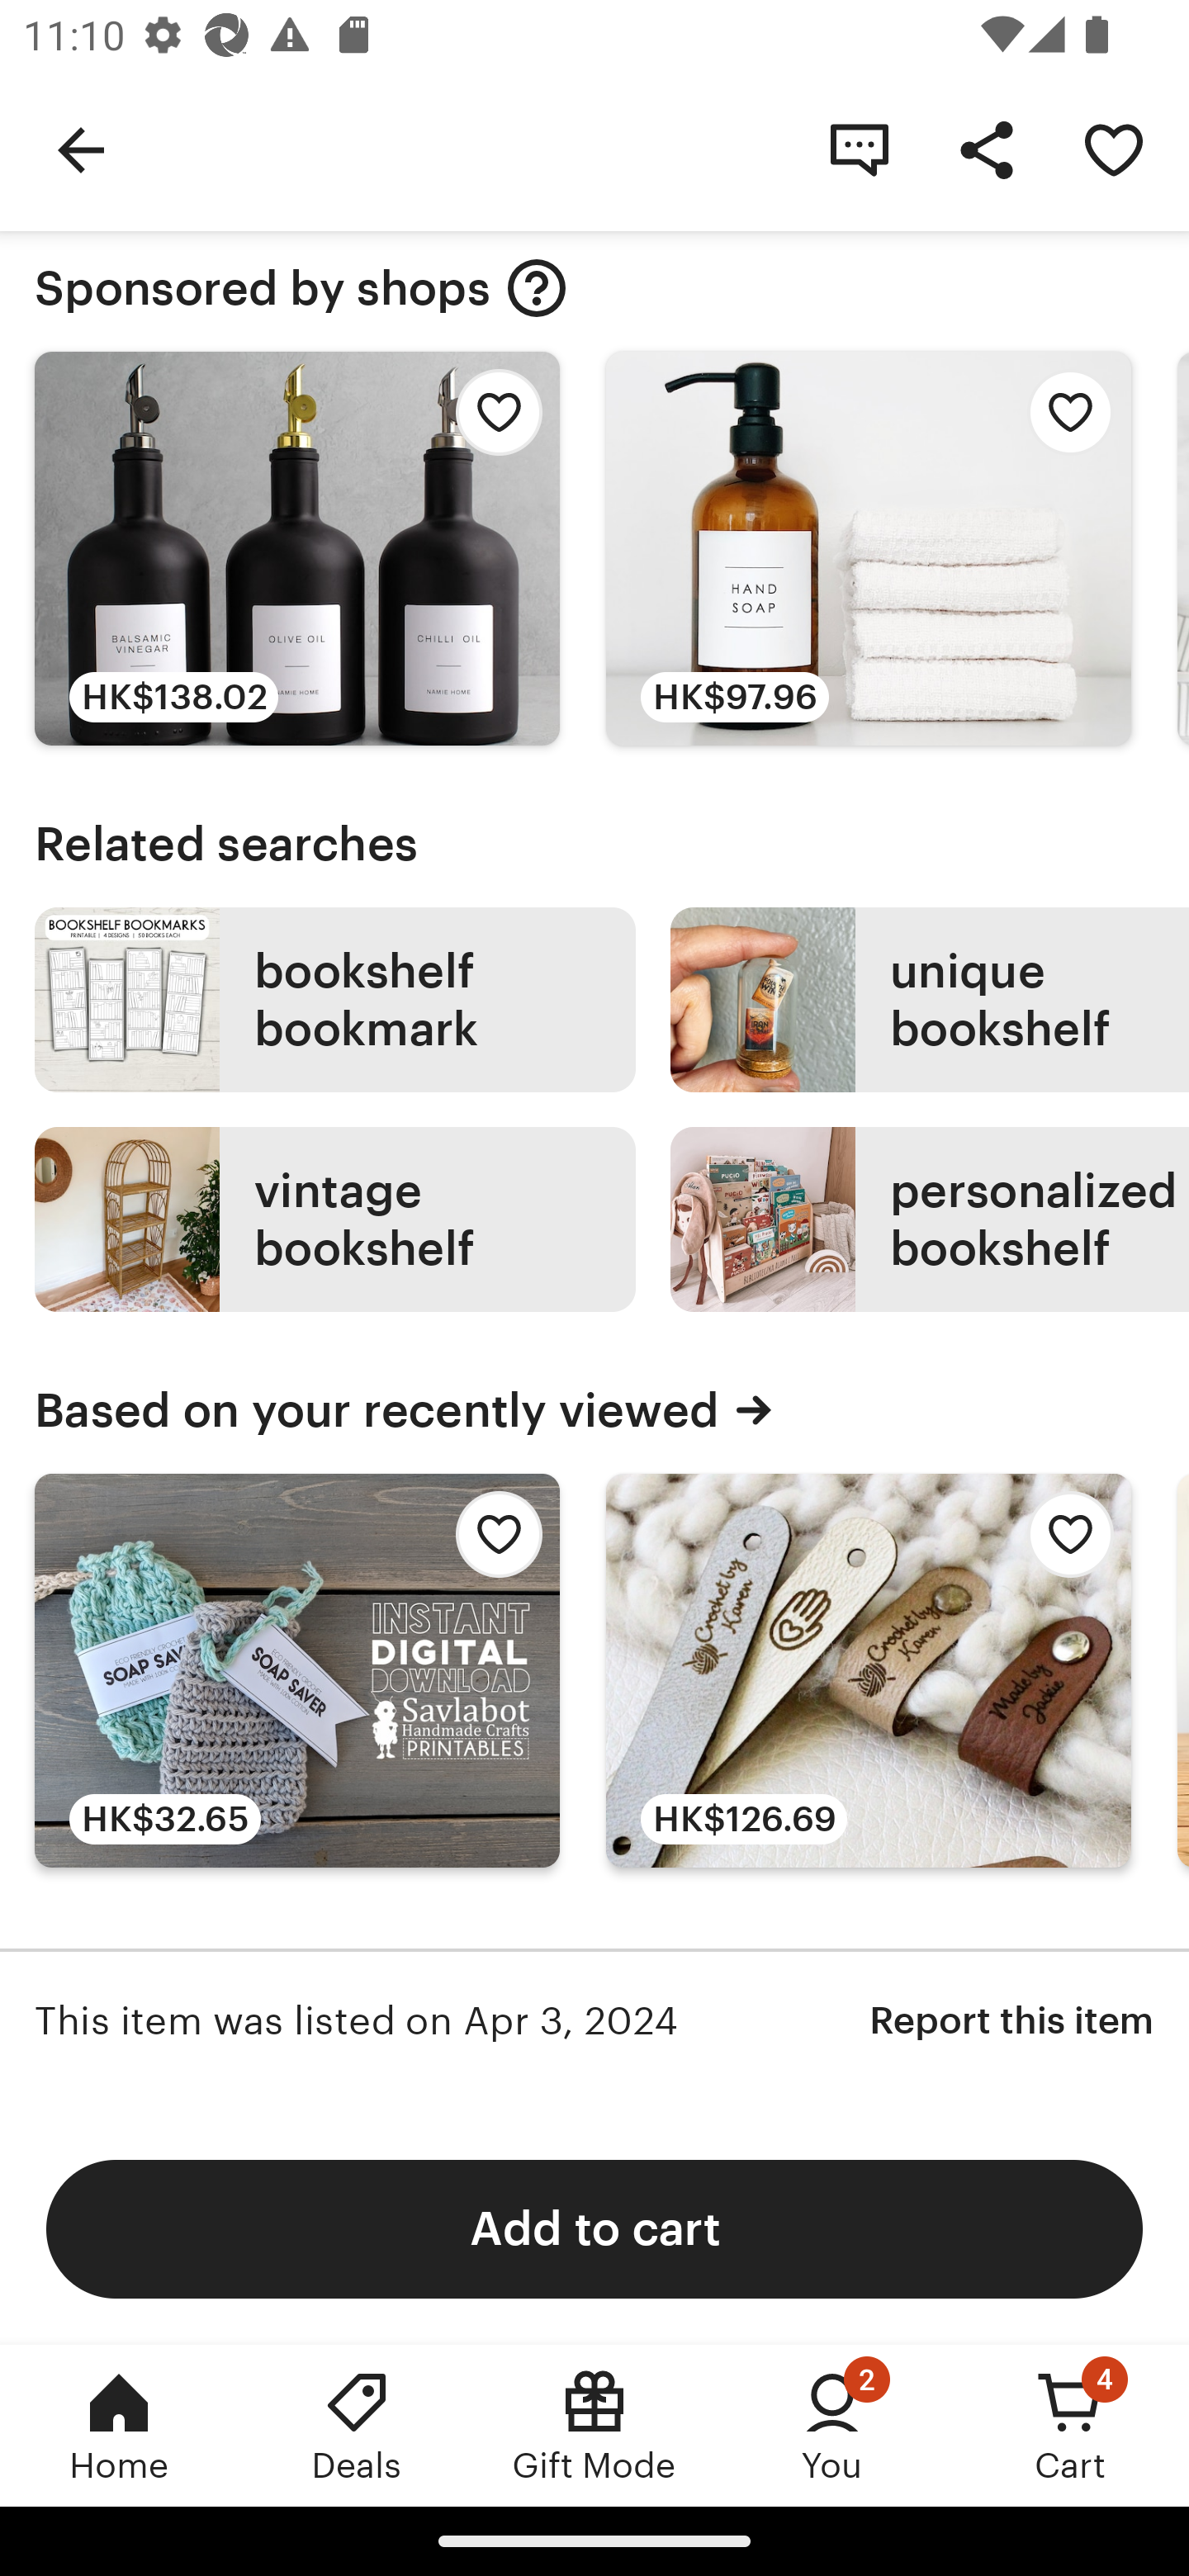 The image size is (1189, 2576). What do you see at coordinates (1070, 2425) in the screenshot?
I see `Cart, 4 new notifications Cart` at bounding box center [1070, 2425].